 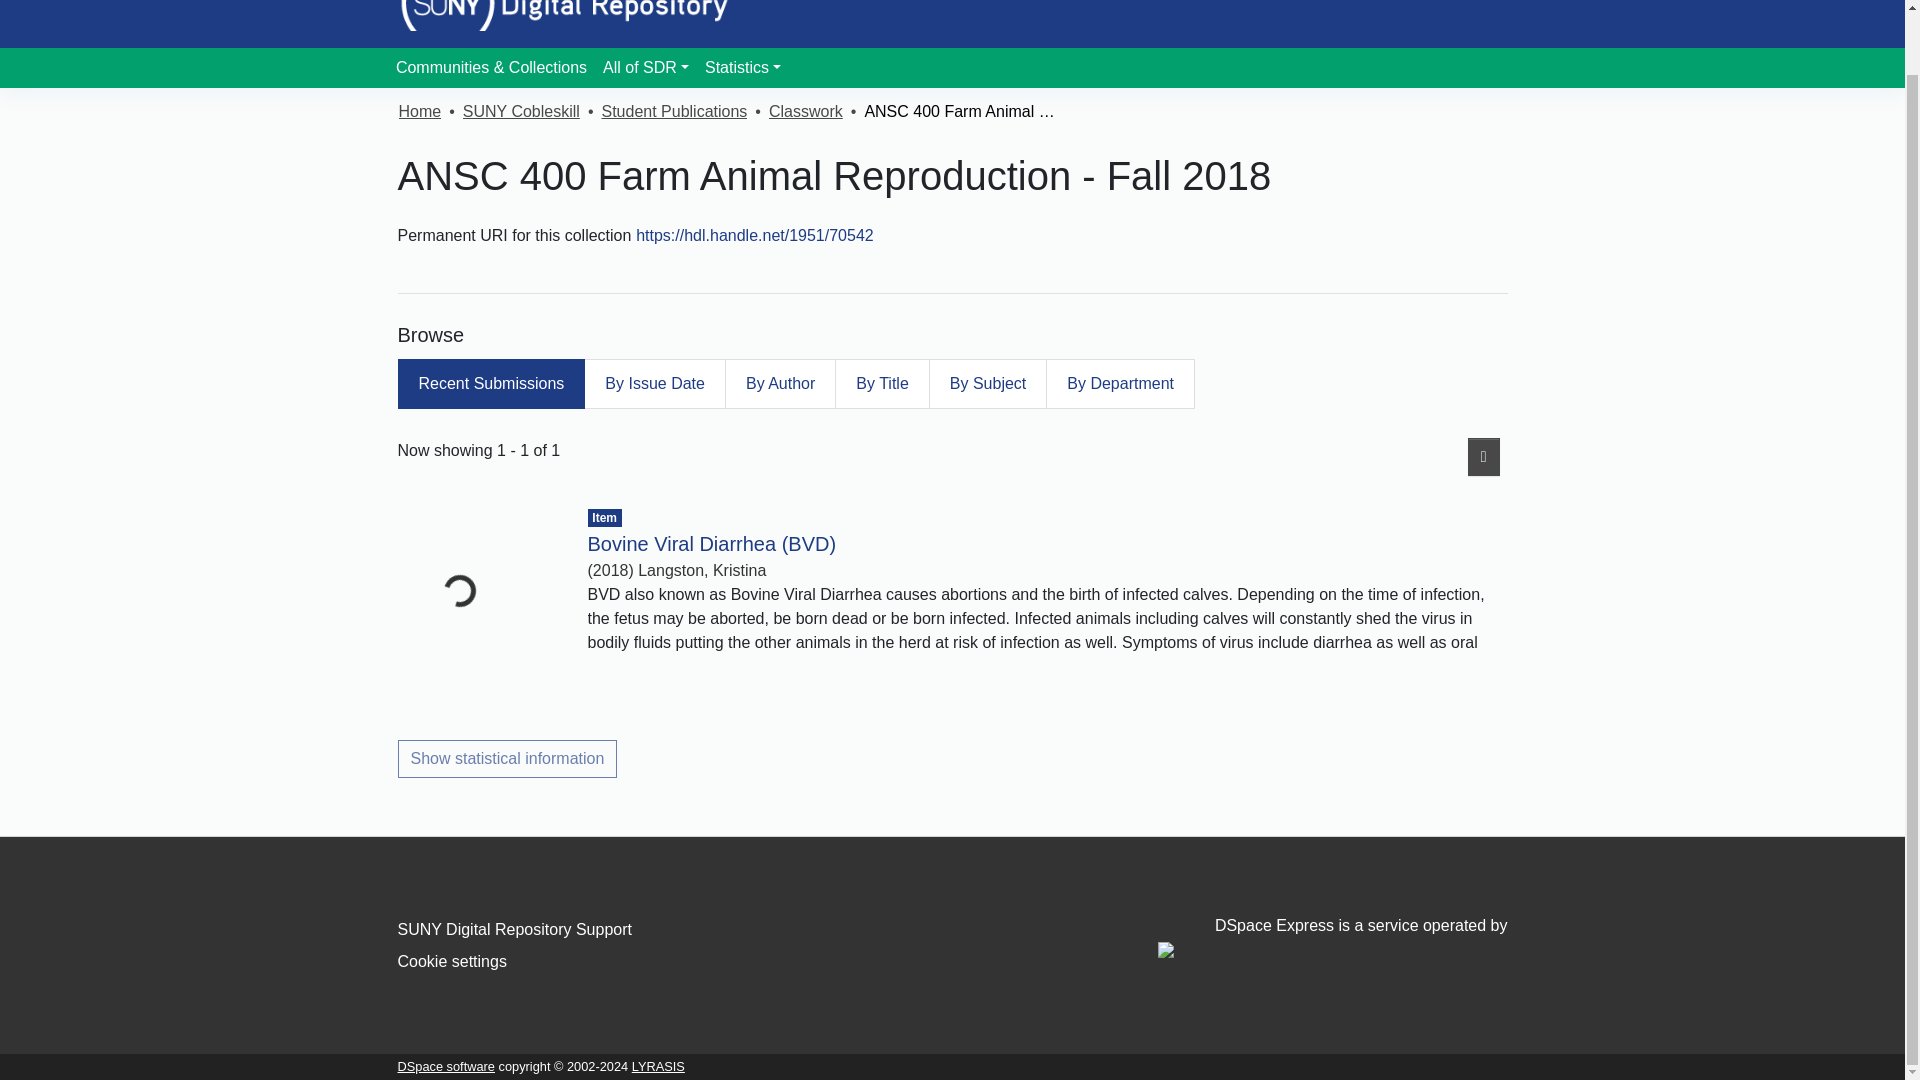 I want to click on SUNY Digital Repository Support, so click(x=514, y=930).